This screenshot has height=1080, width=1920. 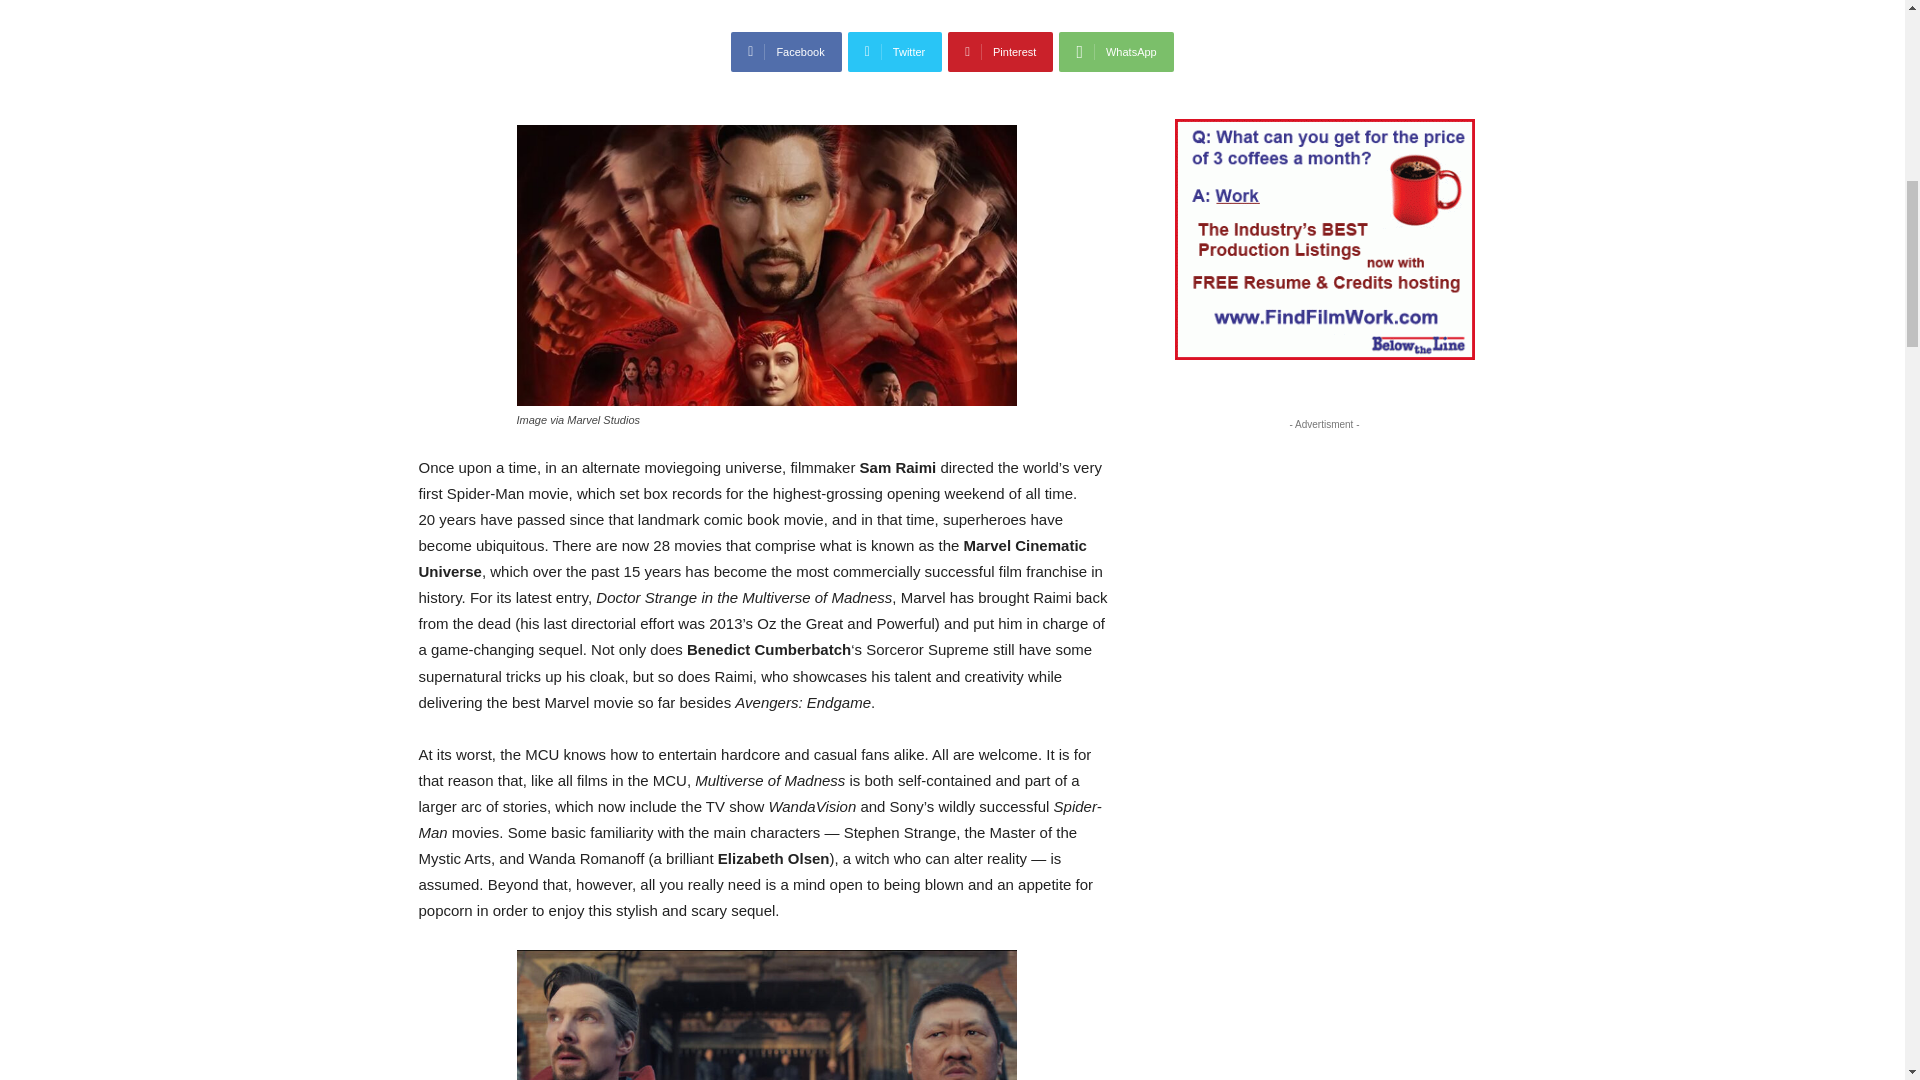 I want to click on Twitter, so click(x=895, y=52).